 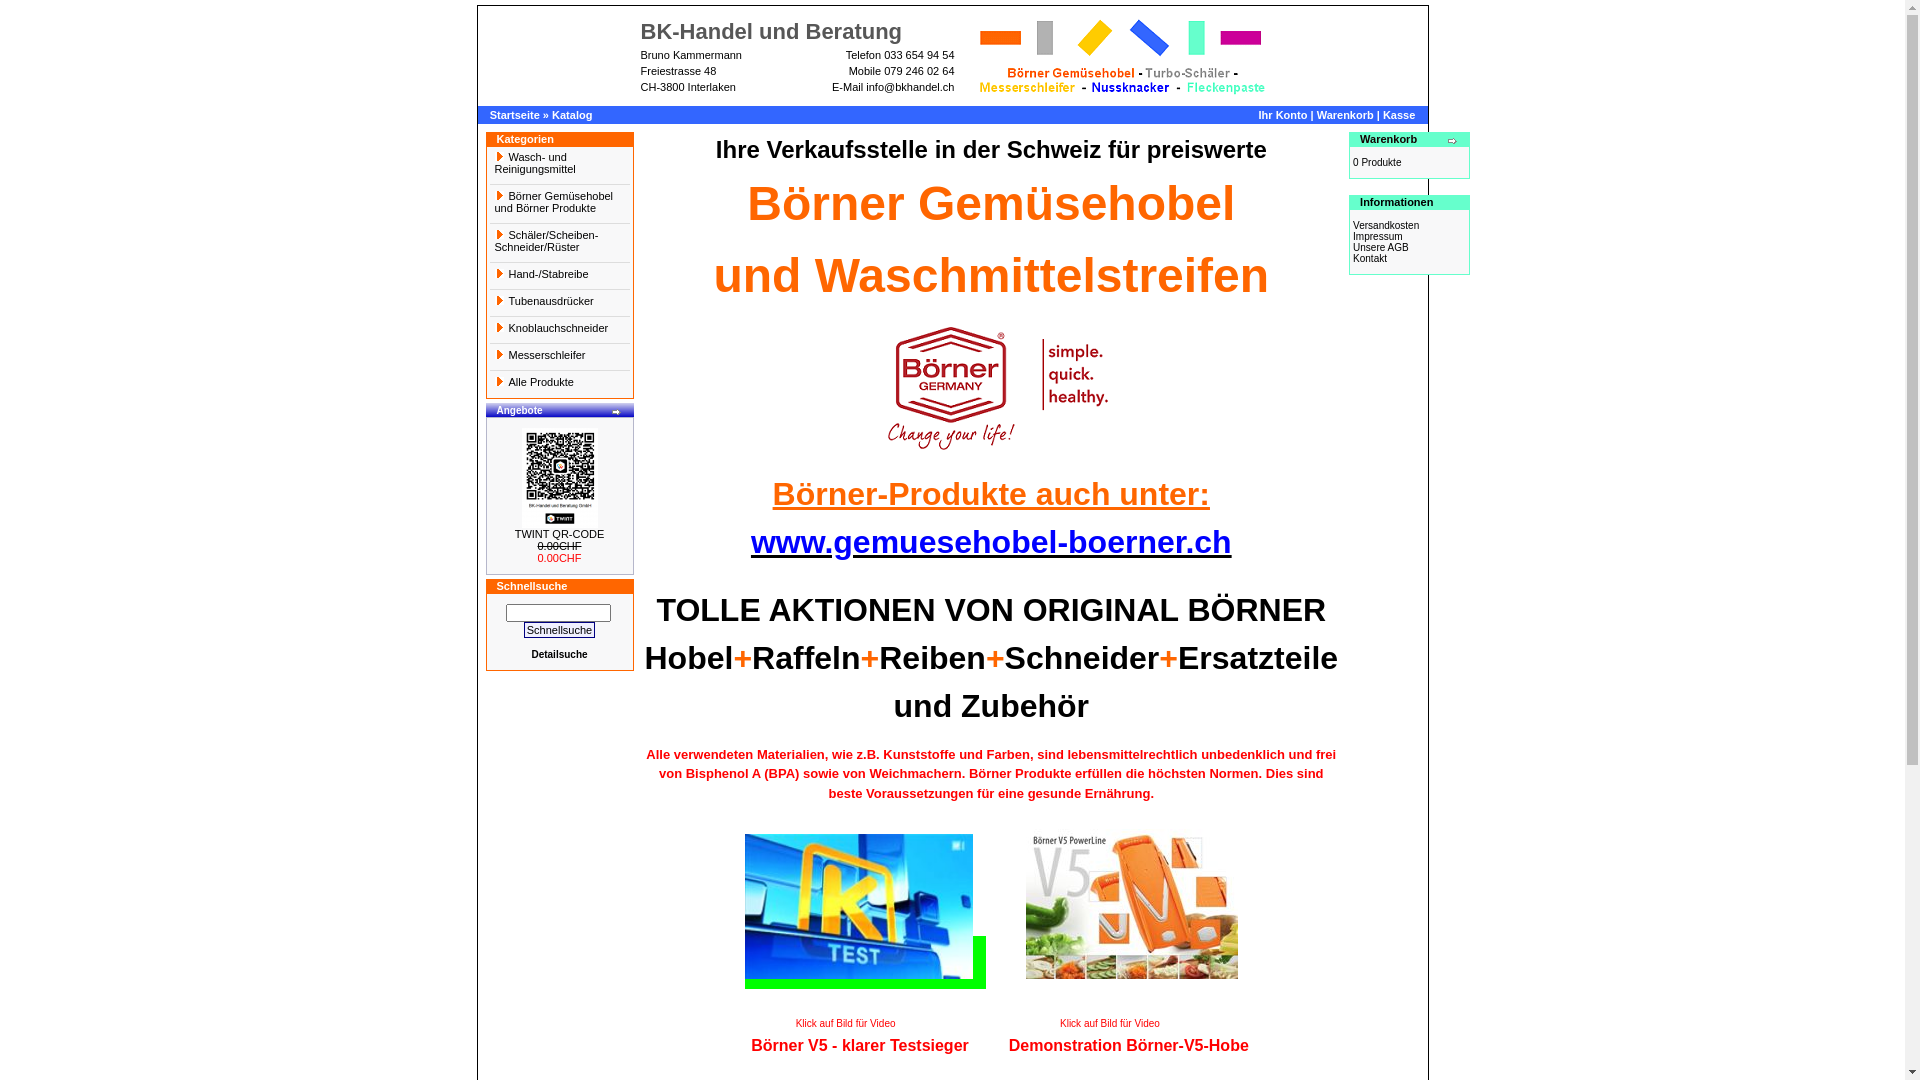 What do you see at coordinates (560, 357) in the screenshot?
I see `Messerschleifer` at bounding box center [560, 357].